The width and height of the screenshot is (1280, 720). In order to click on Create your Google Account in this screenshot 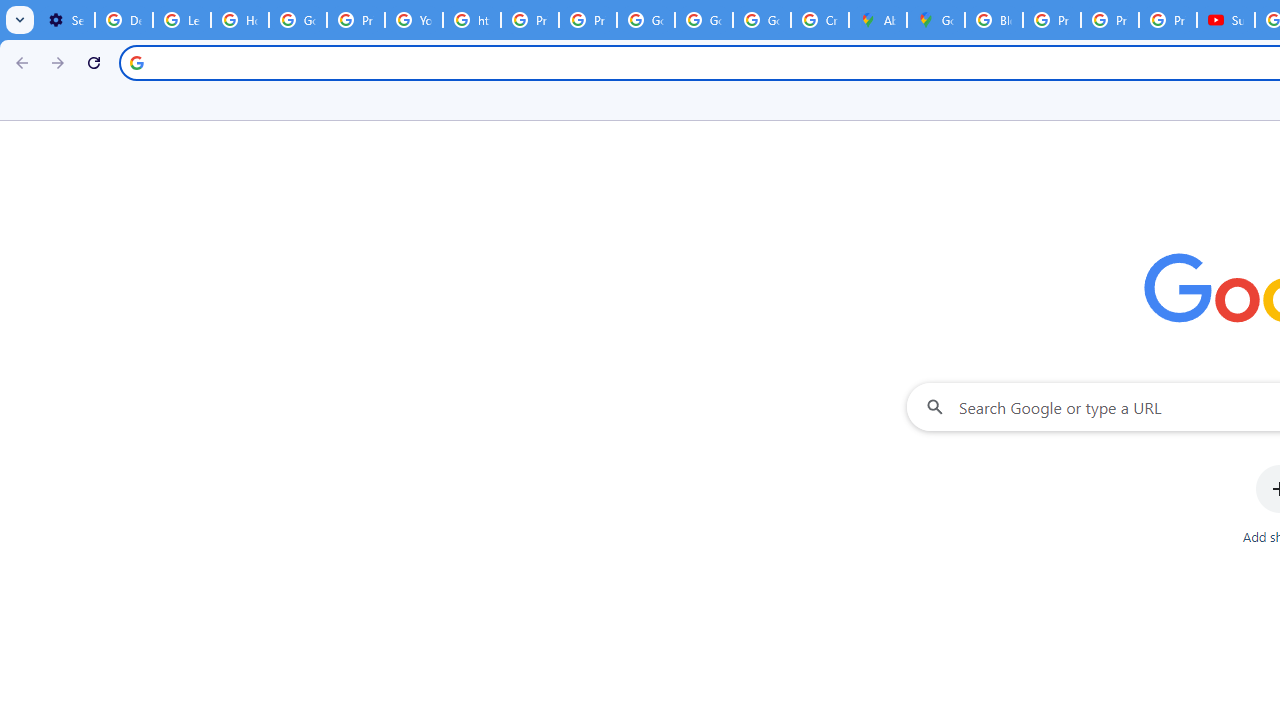, I will do `click(820, 20)`.